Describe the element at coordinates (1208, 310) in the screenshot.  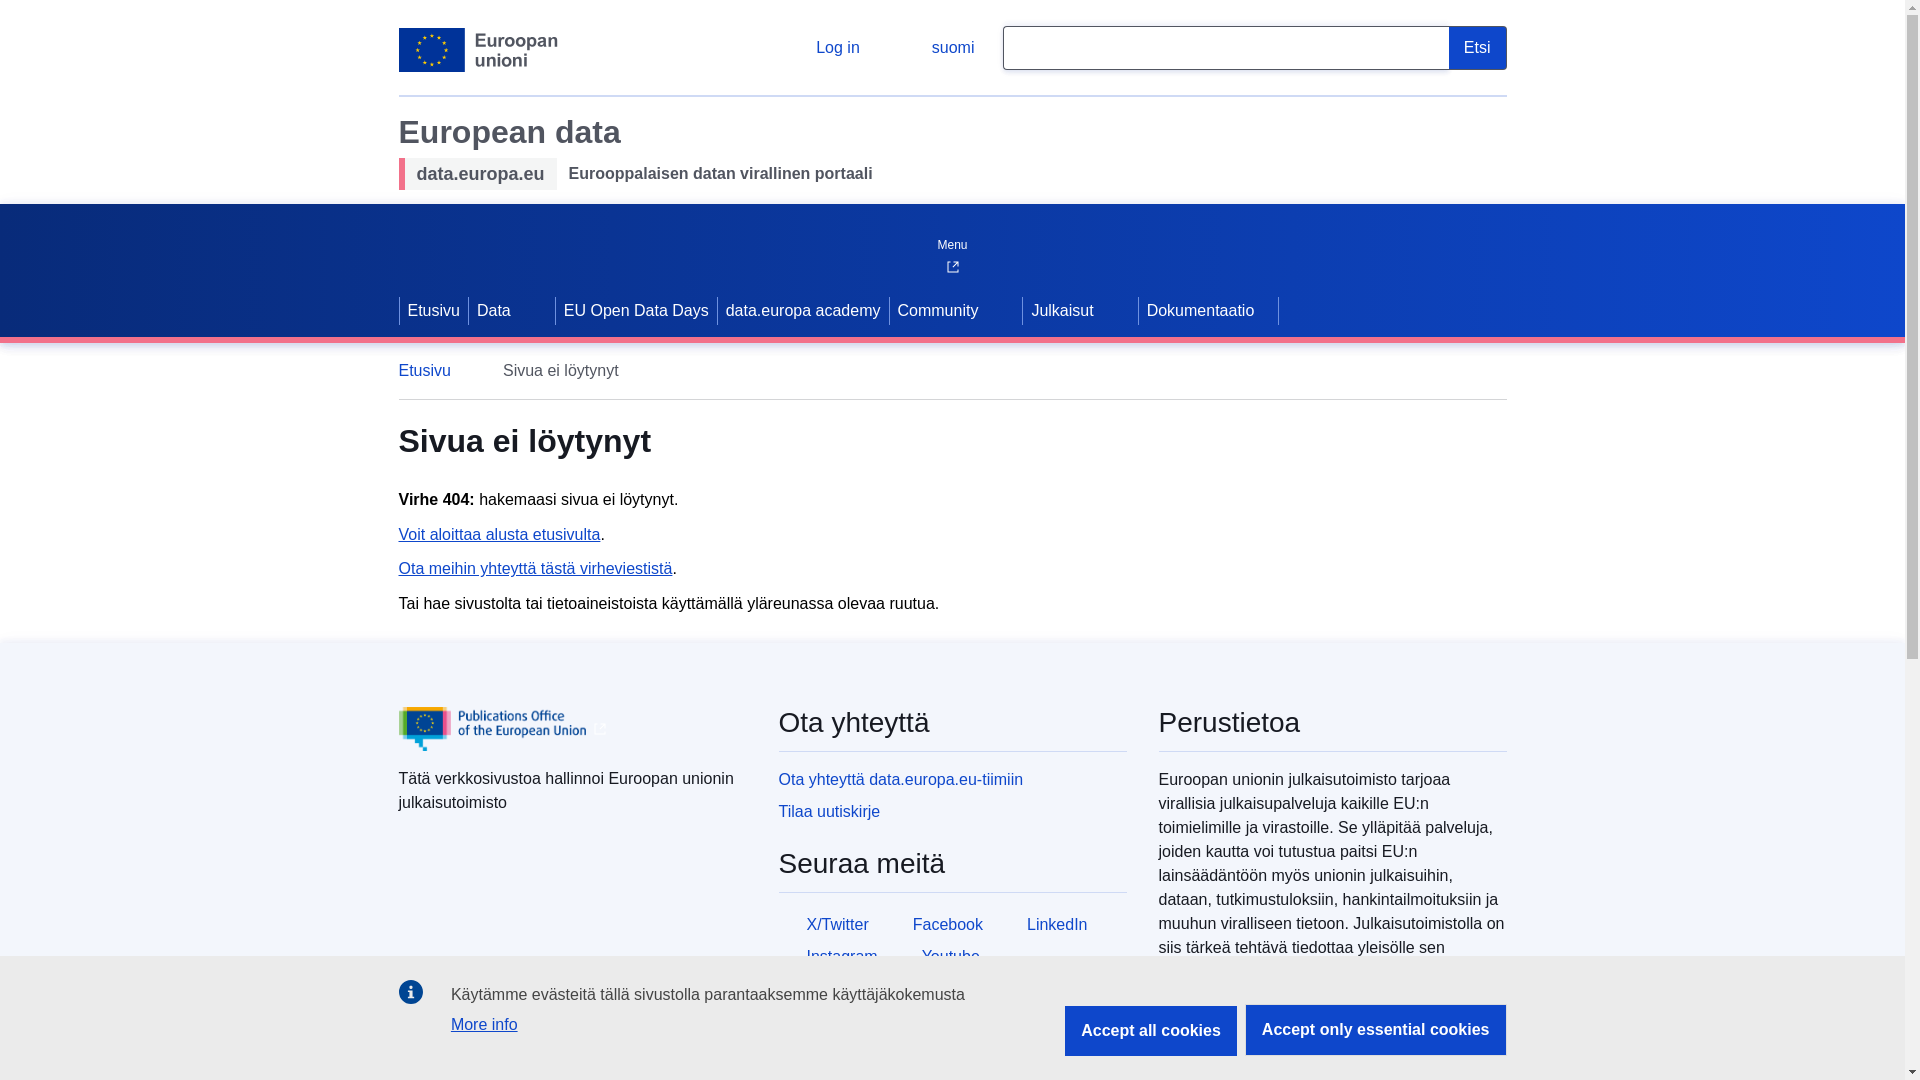
I see `Dokumentaatio` at that location.